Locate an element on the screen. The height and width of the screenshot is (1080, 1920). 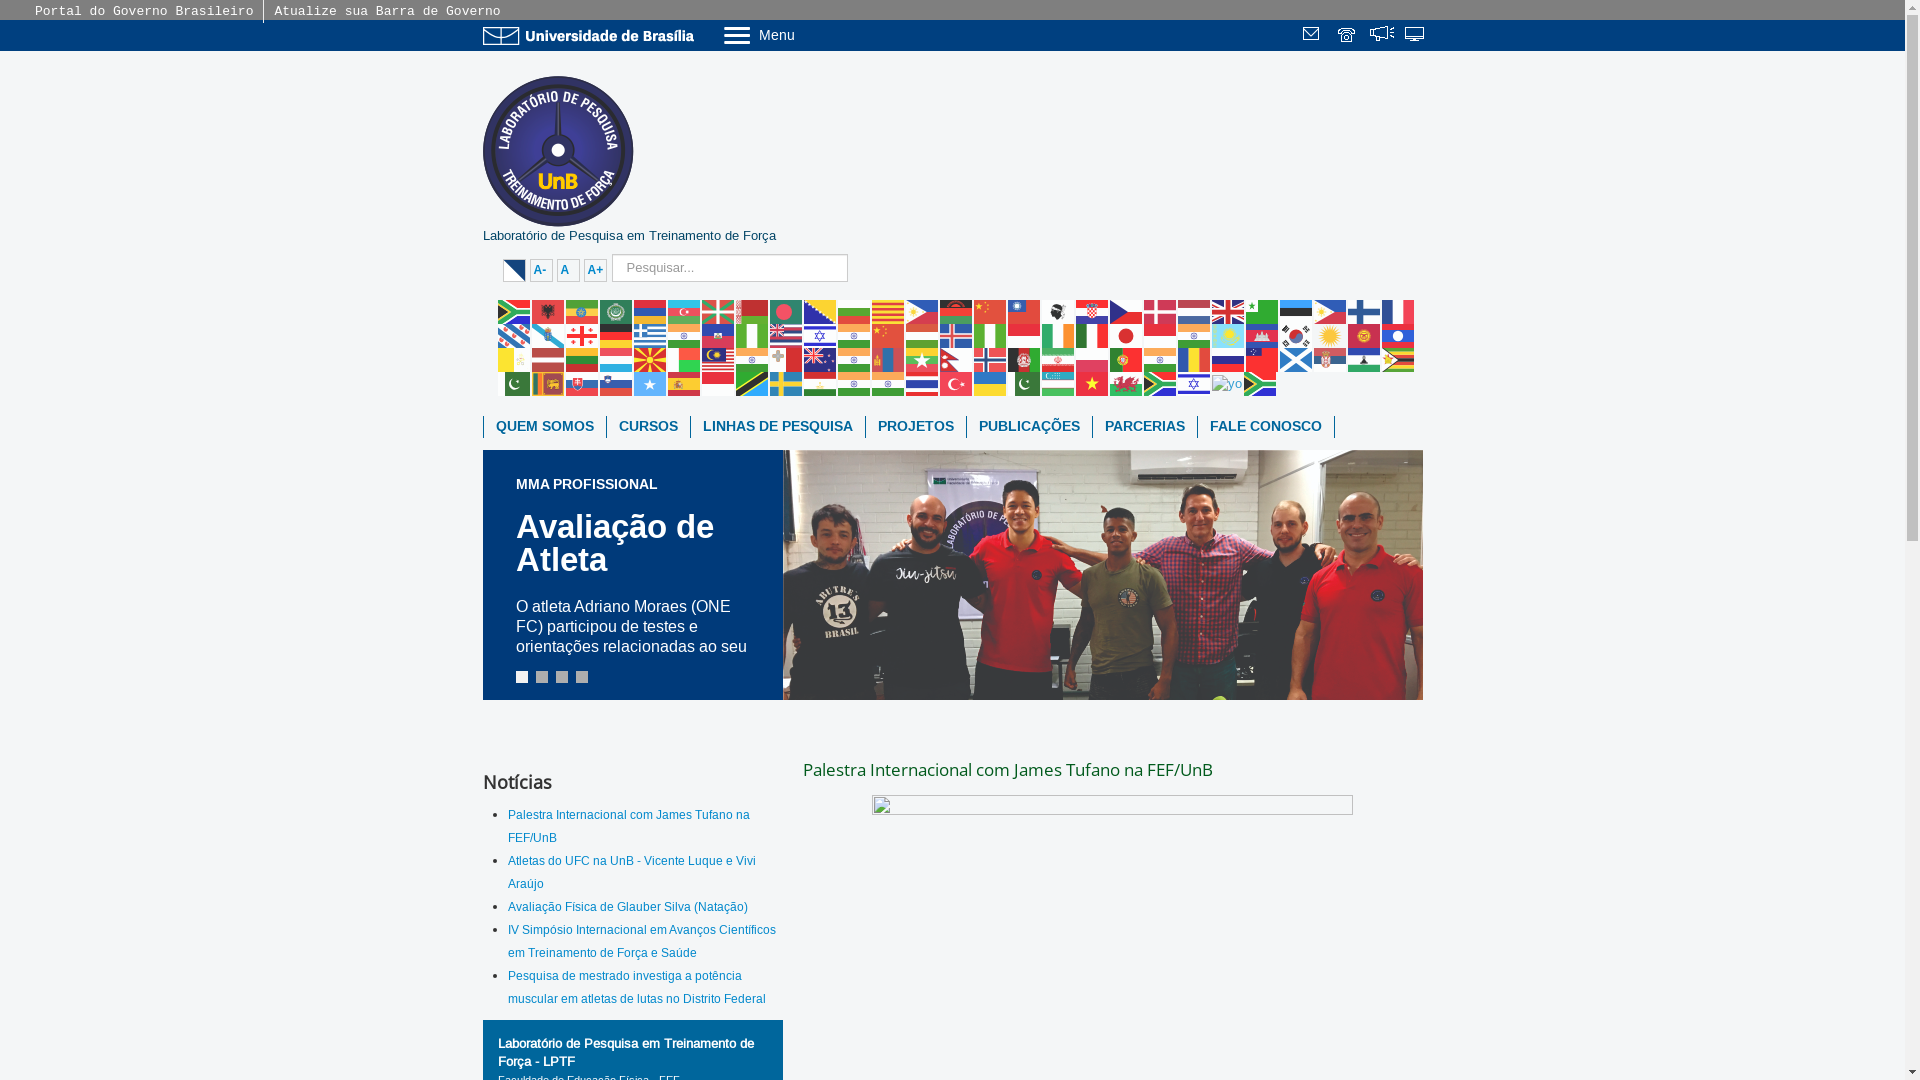
Frisian is located at coordinates (515, 335).